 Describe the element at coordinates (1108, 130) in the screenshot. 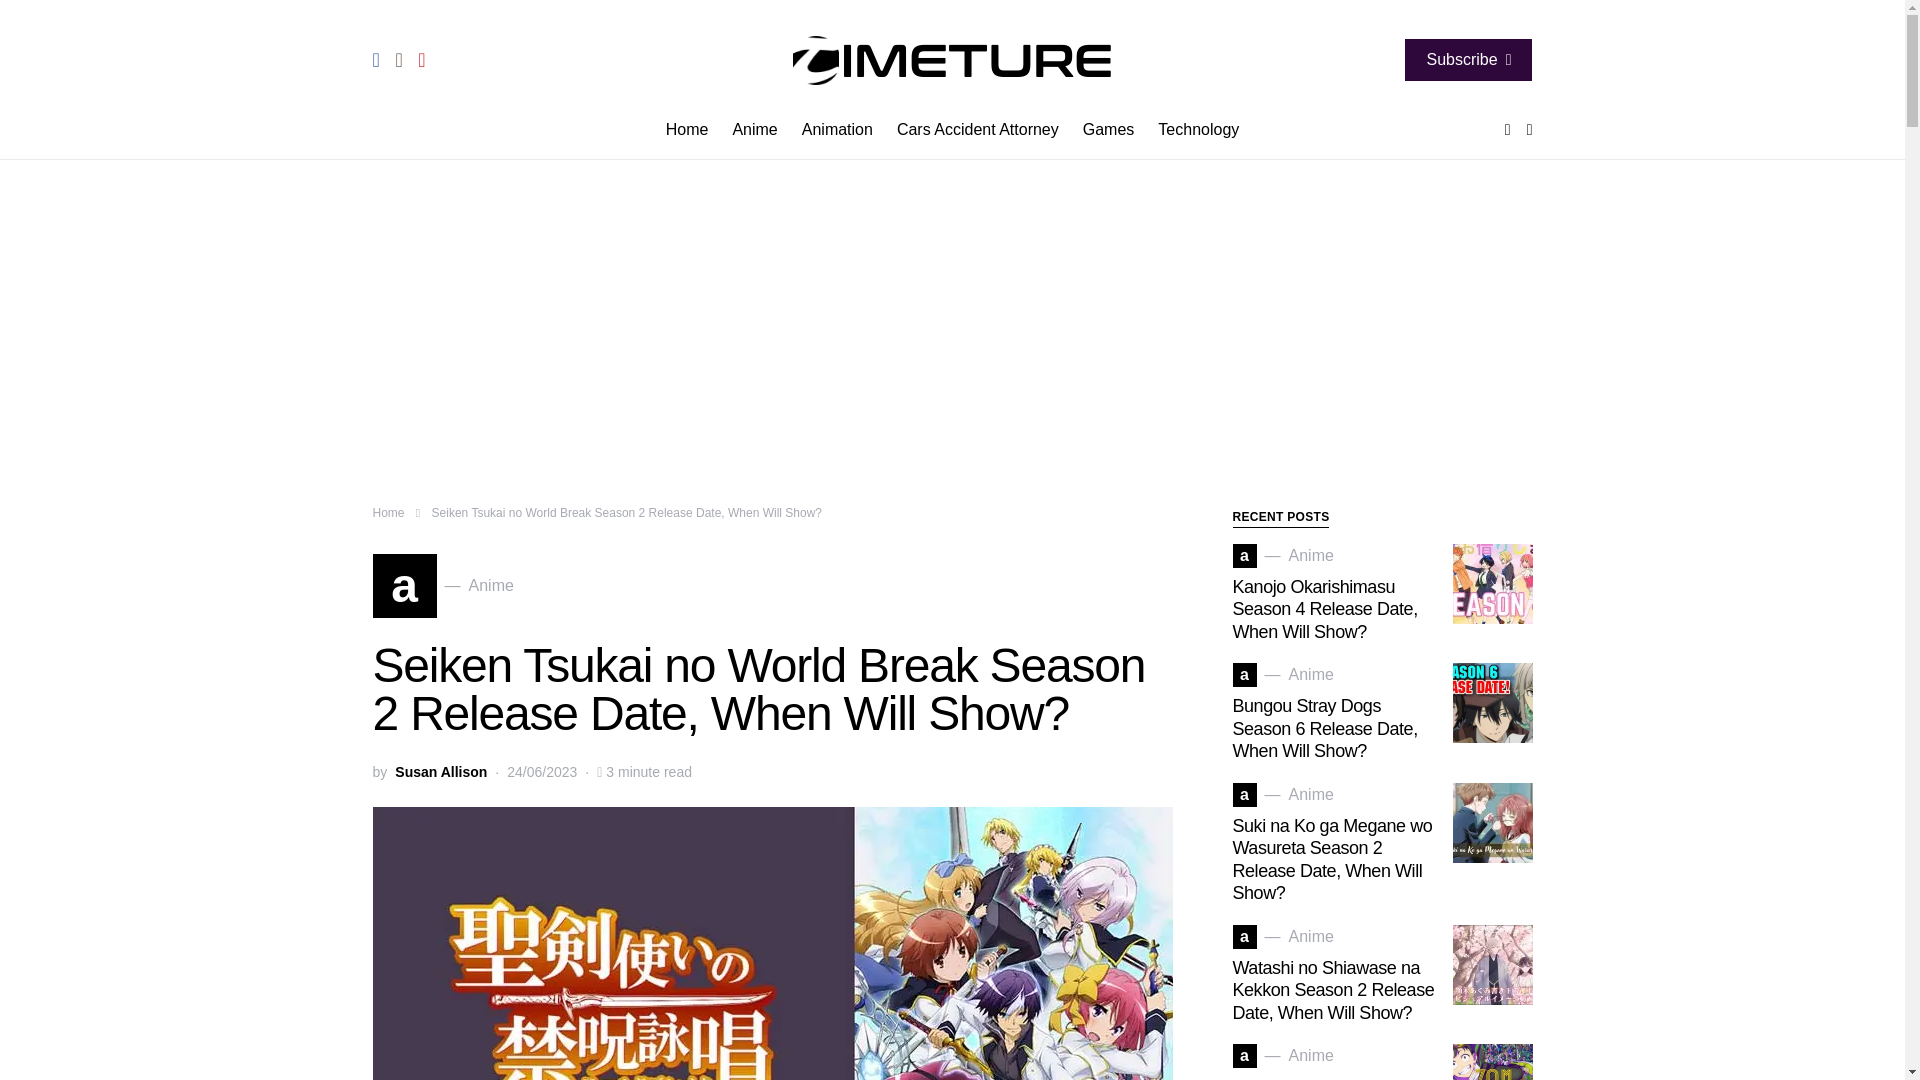

I see `Home` at that location.